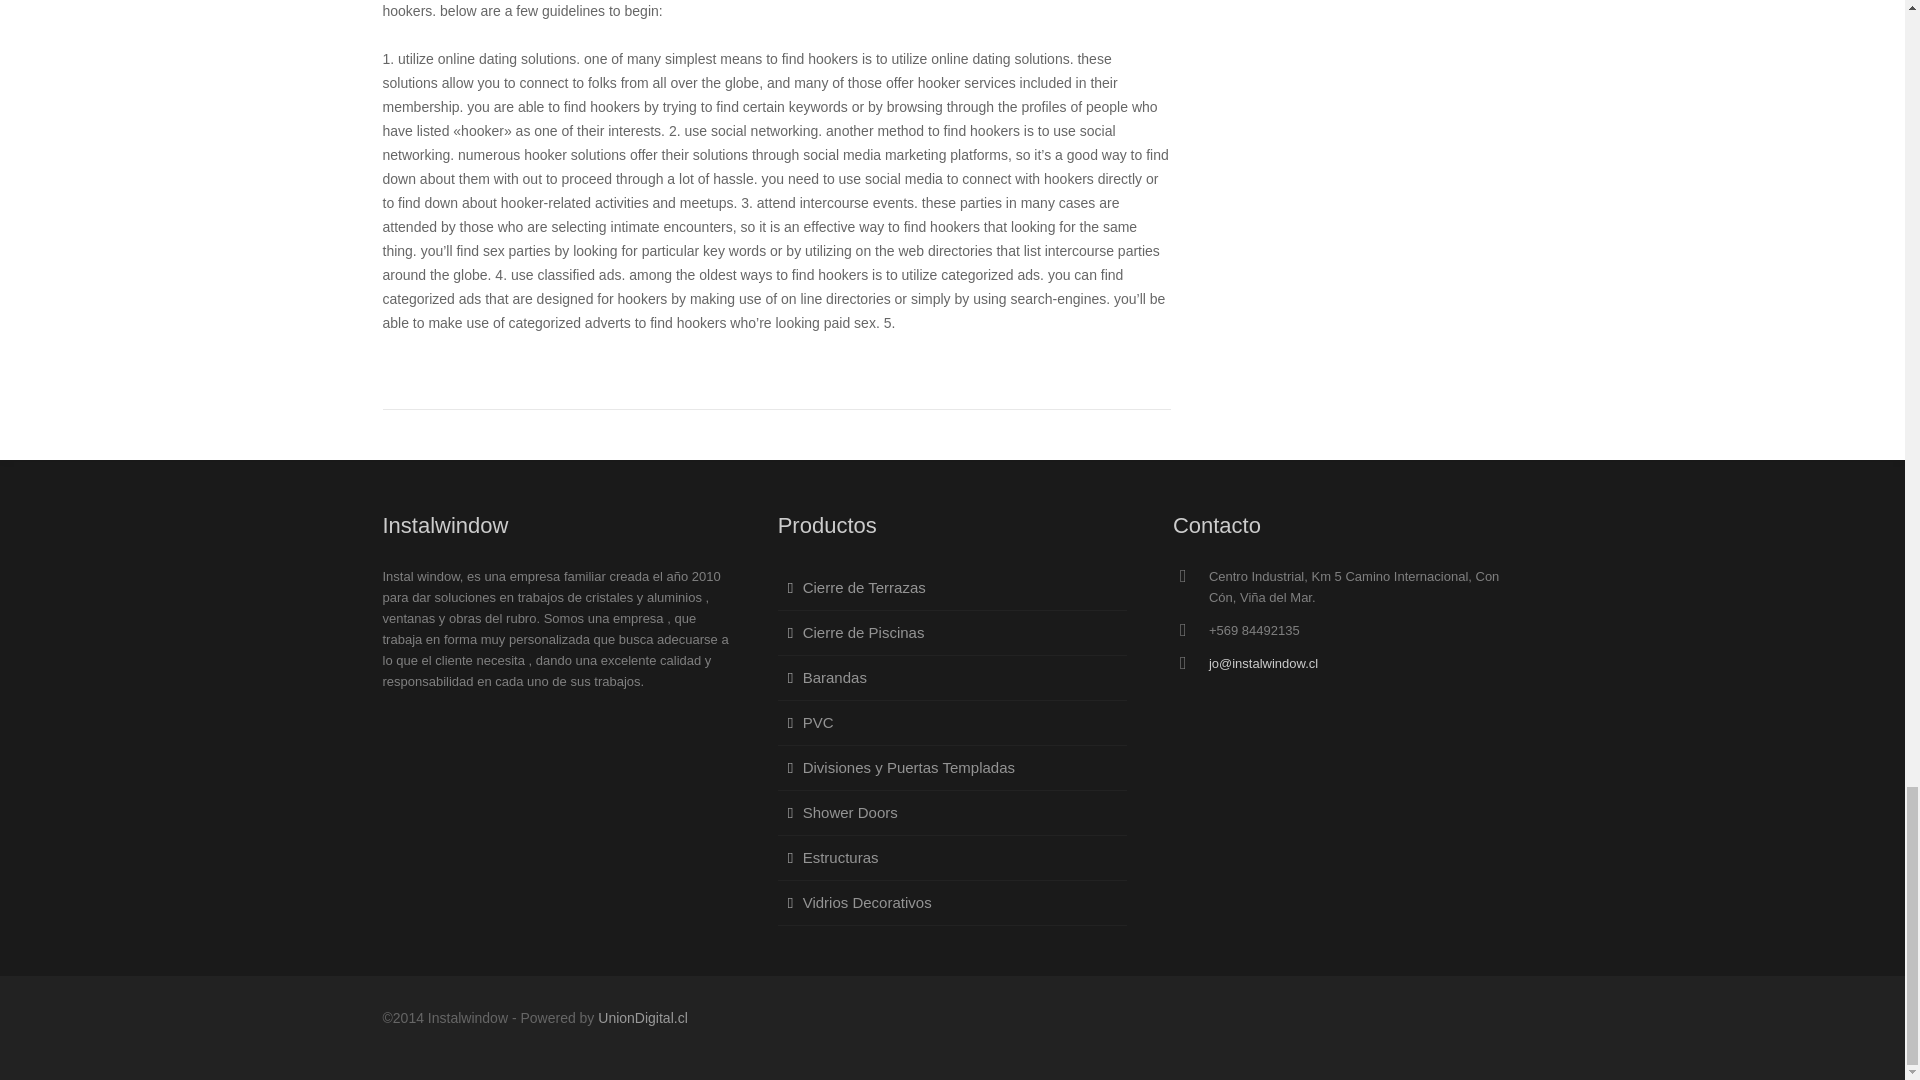 Image resolution: width=1920 pixels, height=1080 pixels. What do you see at coordinates (952, 723) in the screenshot?
I see `PVC` at bounding box center [952, 723].